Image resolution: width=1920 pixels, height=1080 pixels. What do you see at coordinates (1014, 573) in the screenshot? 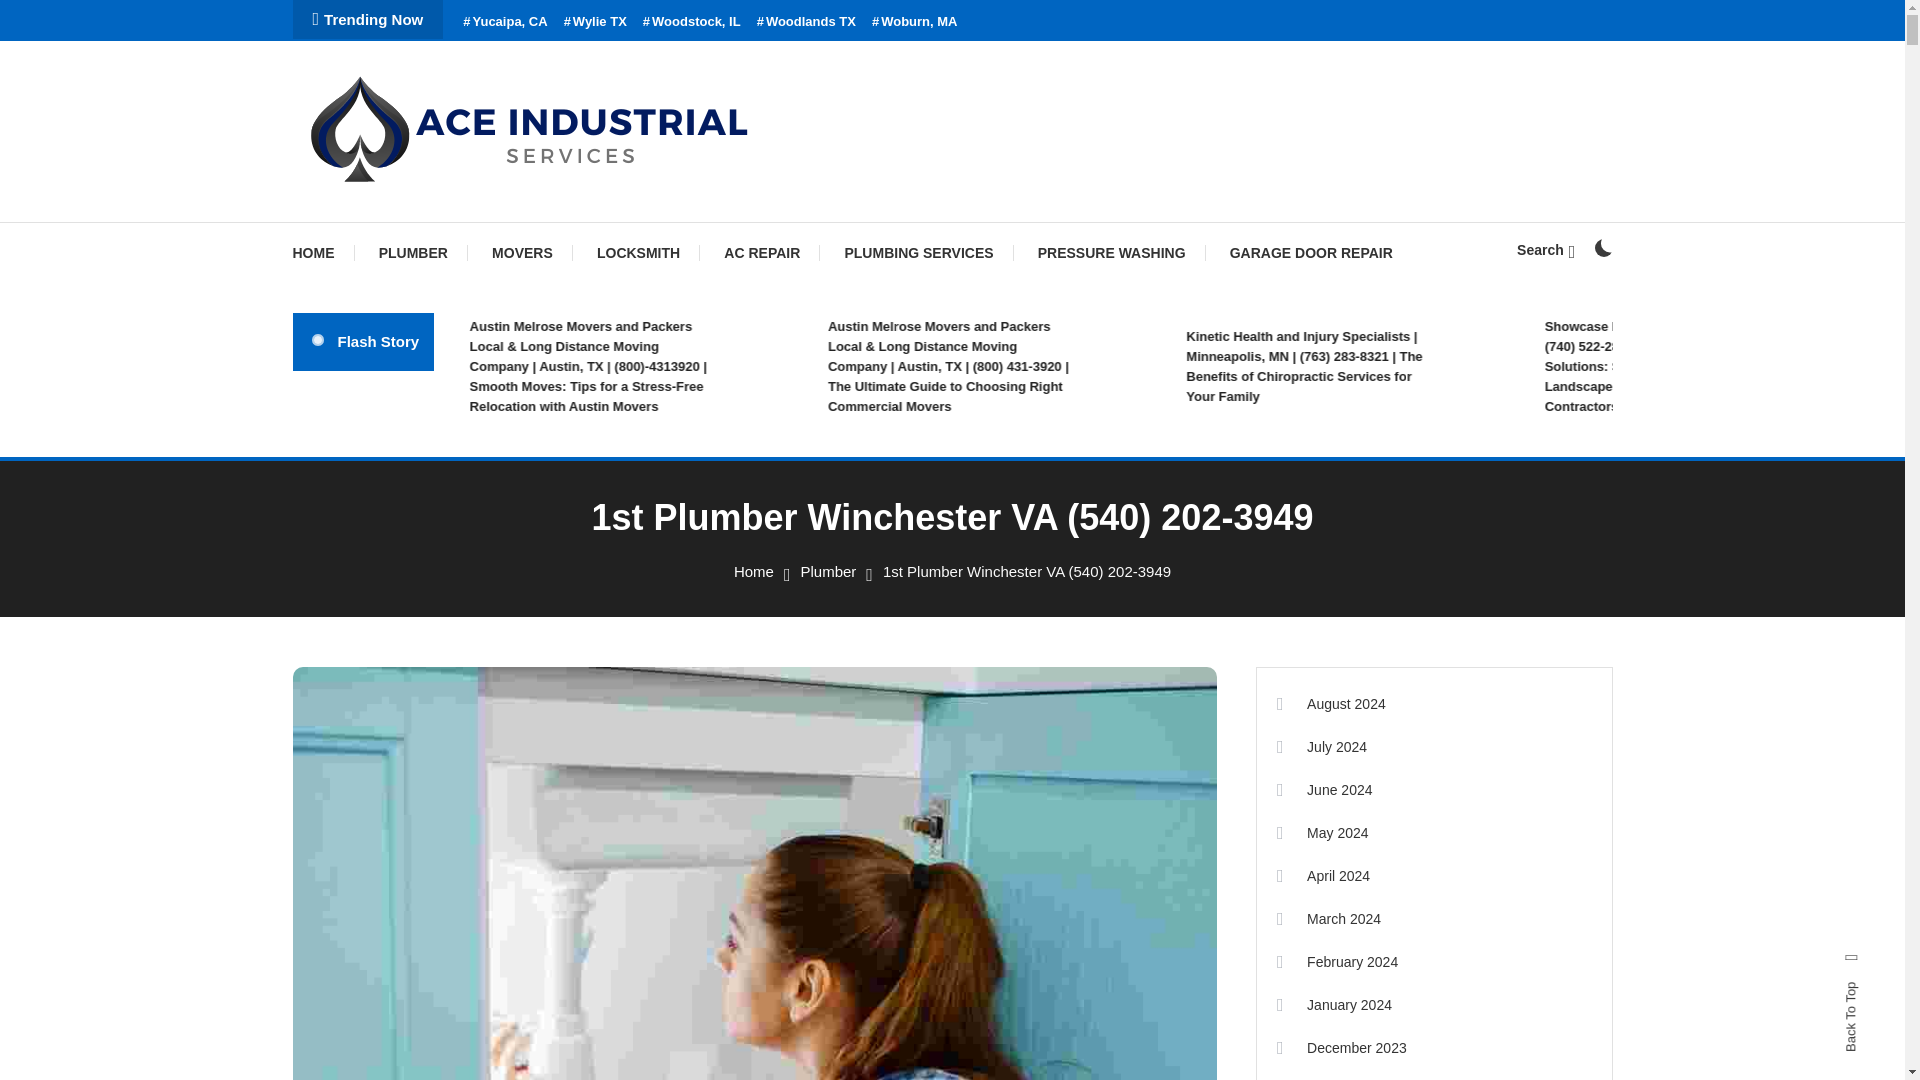
I see `Search` at bounding box center [1014, 573].